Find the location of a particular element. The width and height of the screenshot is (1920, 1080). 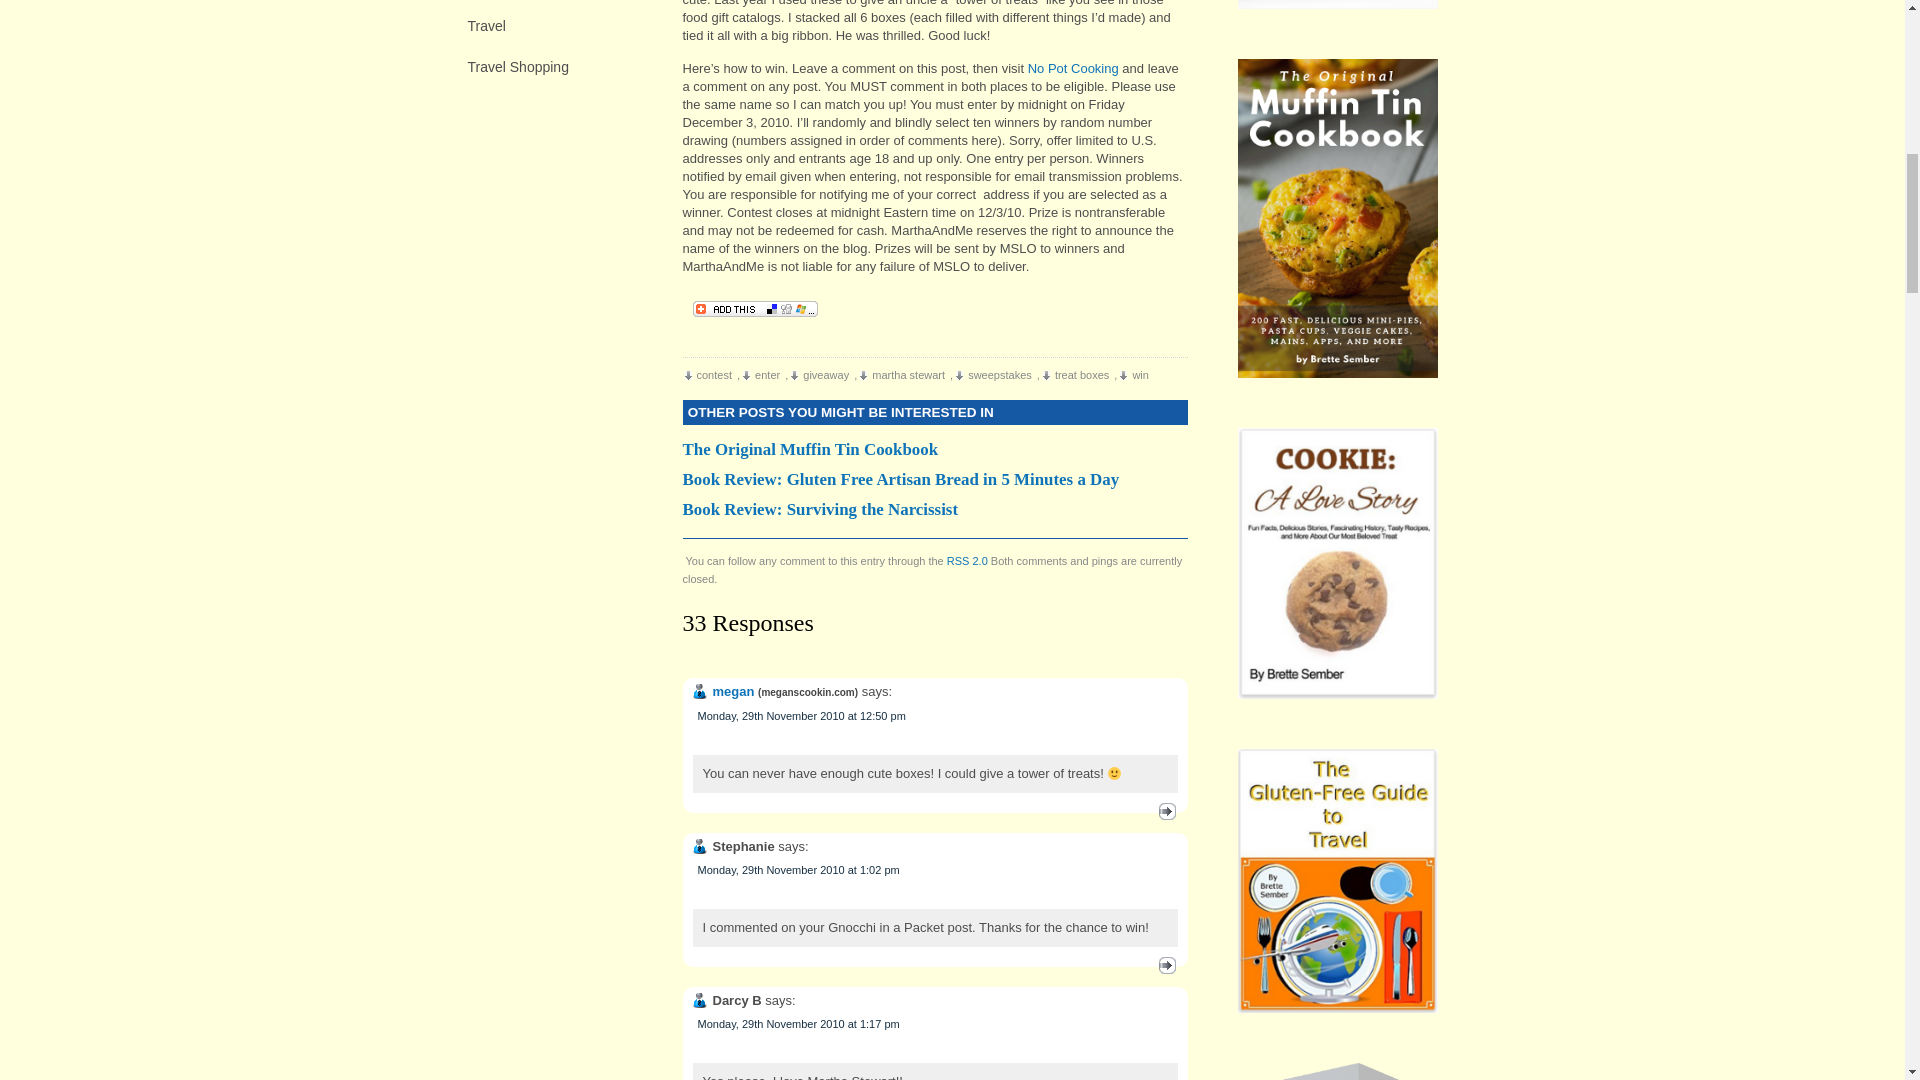

contest is located at coordinates (707, 375).